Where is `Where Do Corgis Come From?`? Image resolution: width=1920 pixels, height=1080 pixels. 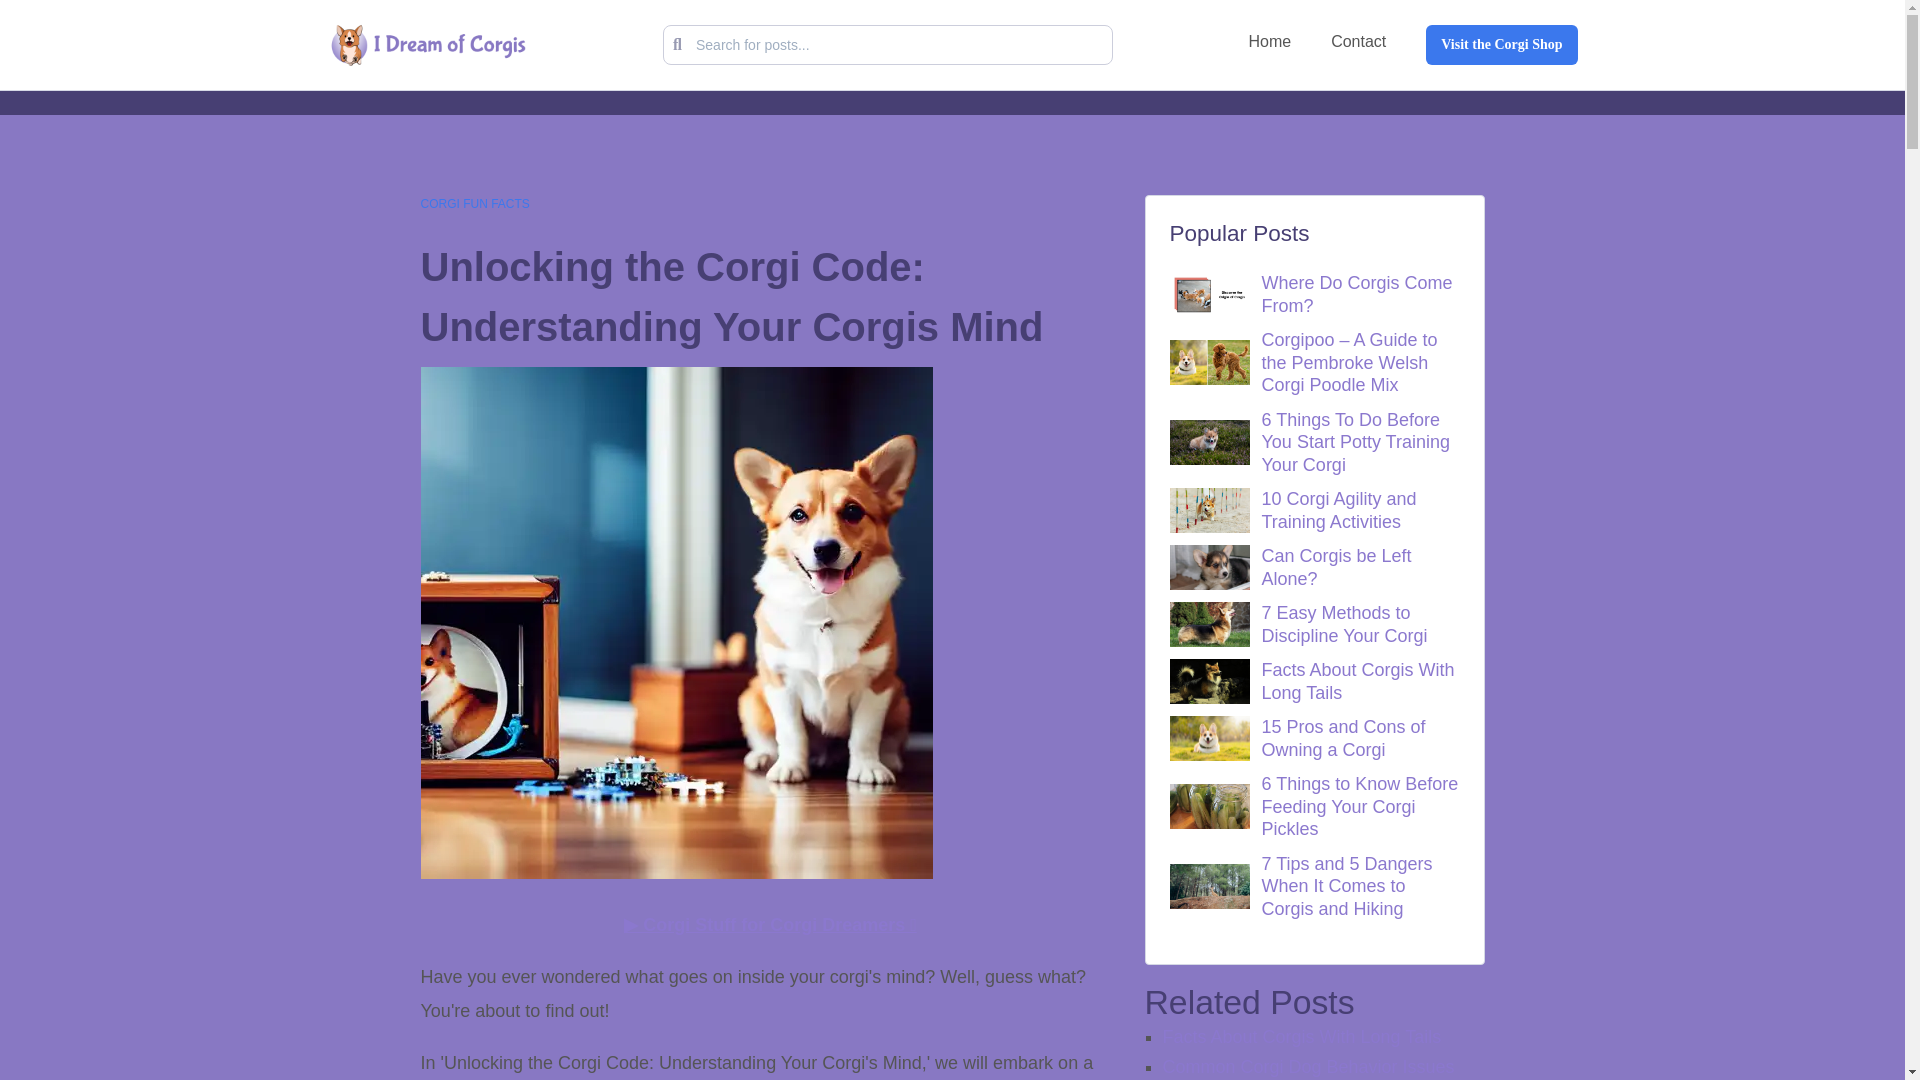 Where Do Corgis Come From? is located at coordinates (1354, 294).